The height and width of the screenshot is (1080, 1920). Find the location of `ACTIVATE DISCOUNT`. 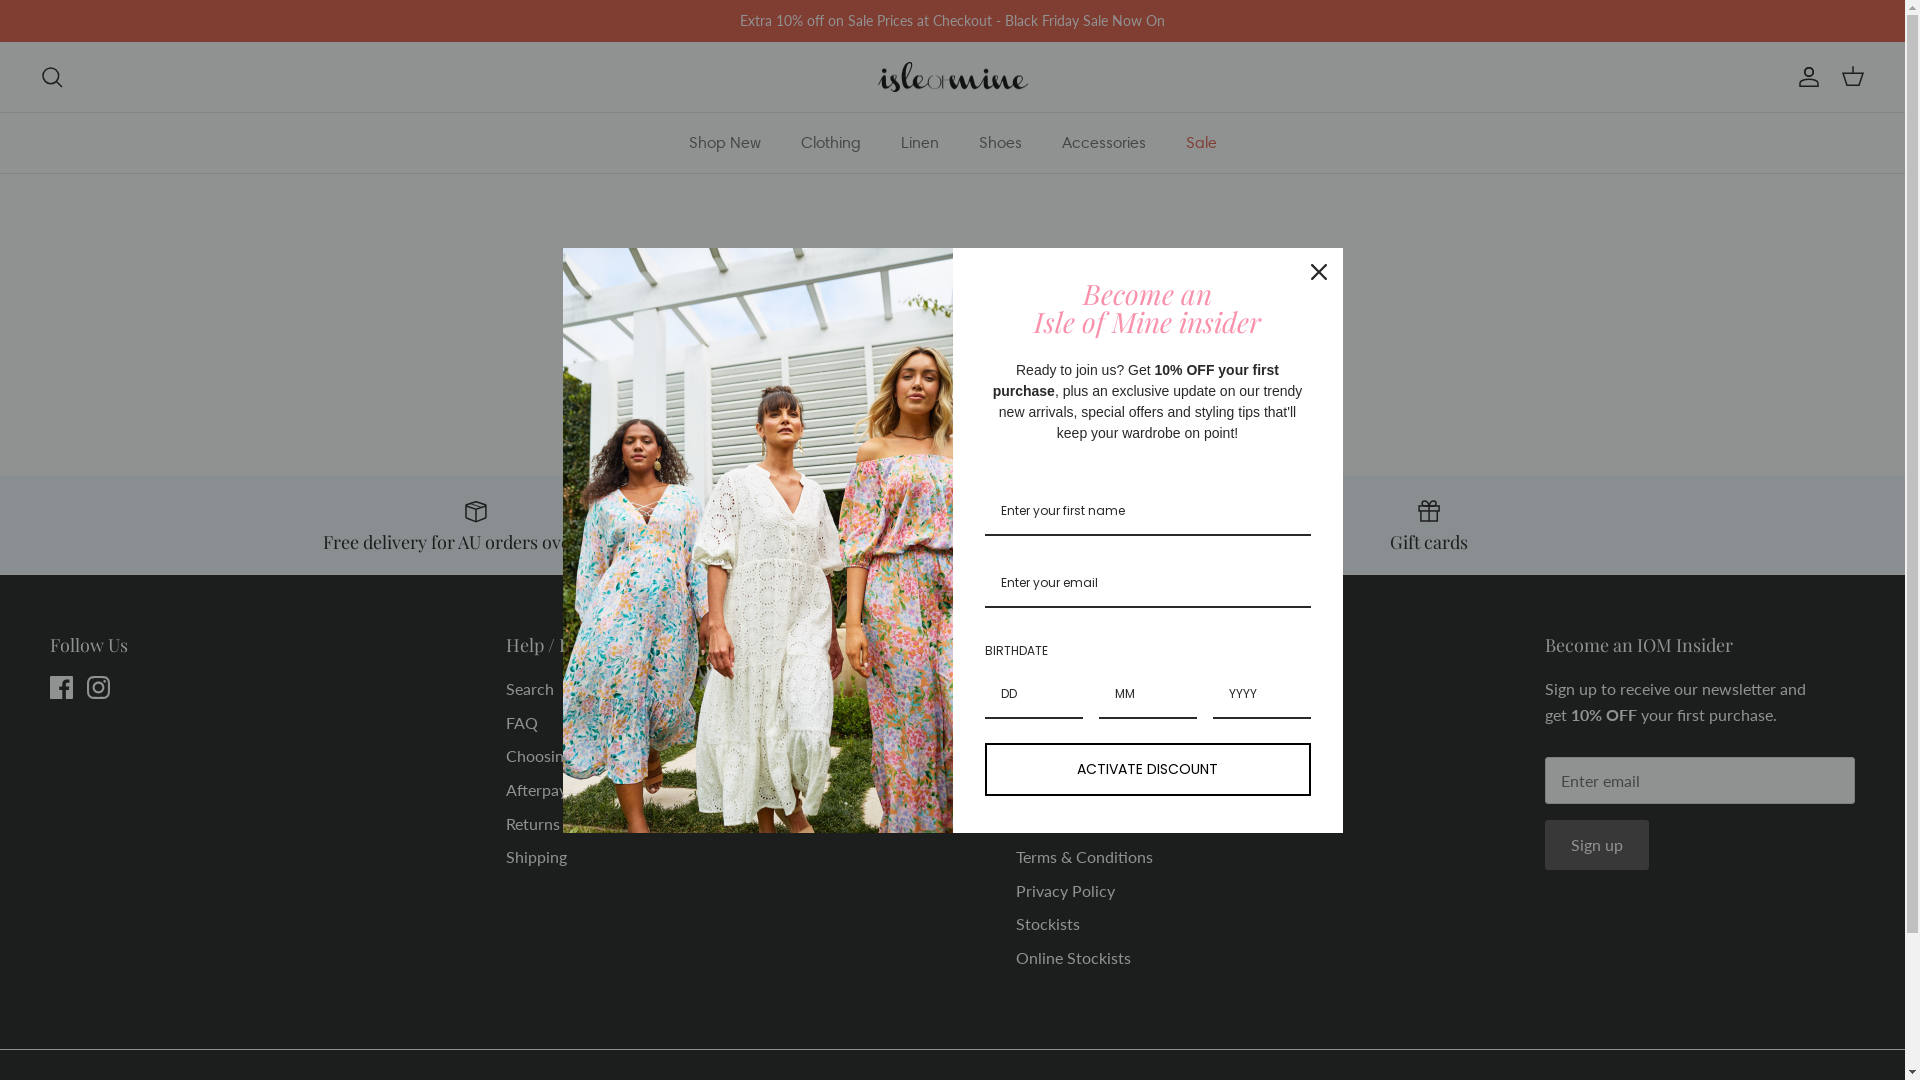

ACTIVATE DISCOUNT is located at coordinates (1146, 770).